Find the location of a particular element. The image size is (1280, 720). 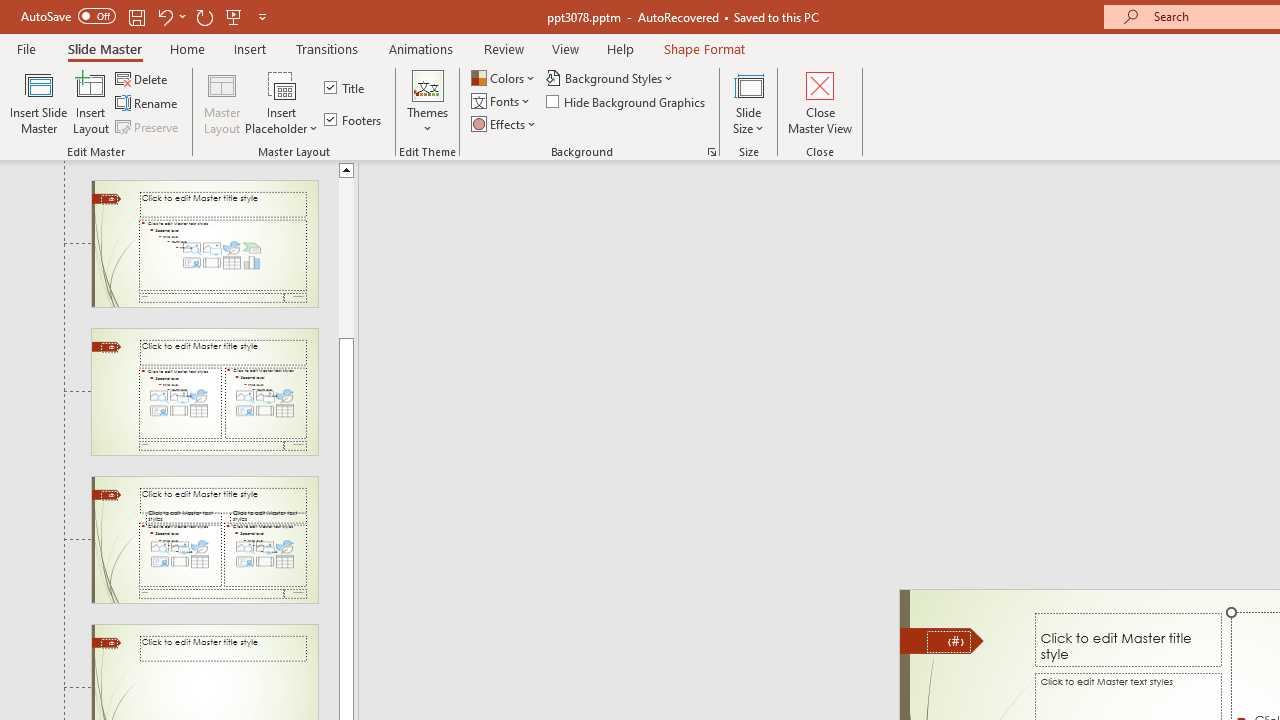

Close Master View is located at coordinates (820, 102).